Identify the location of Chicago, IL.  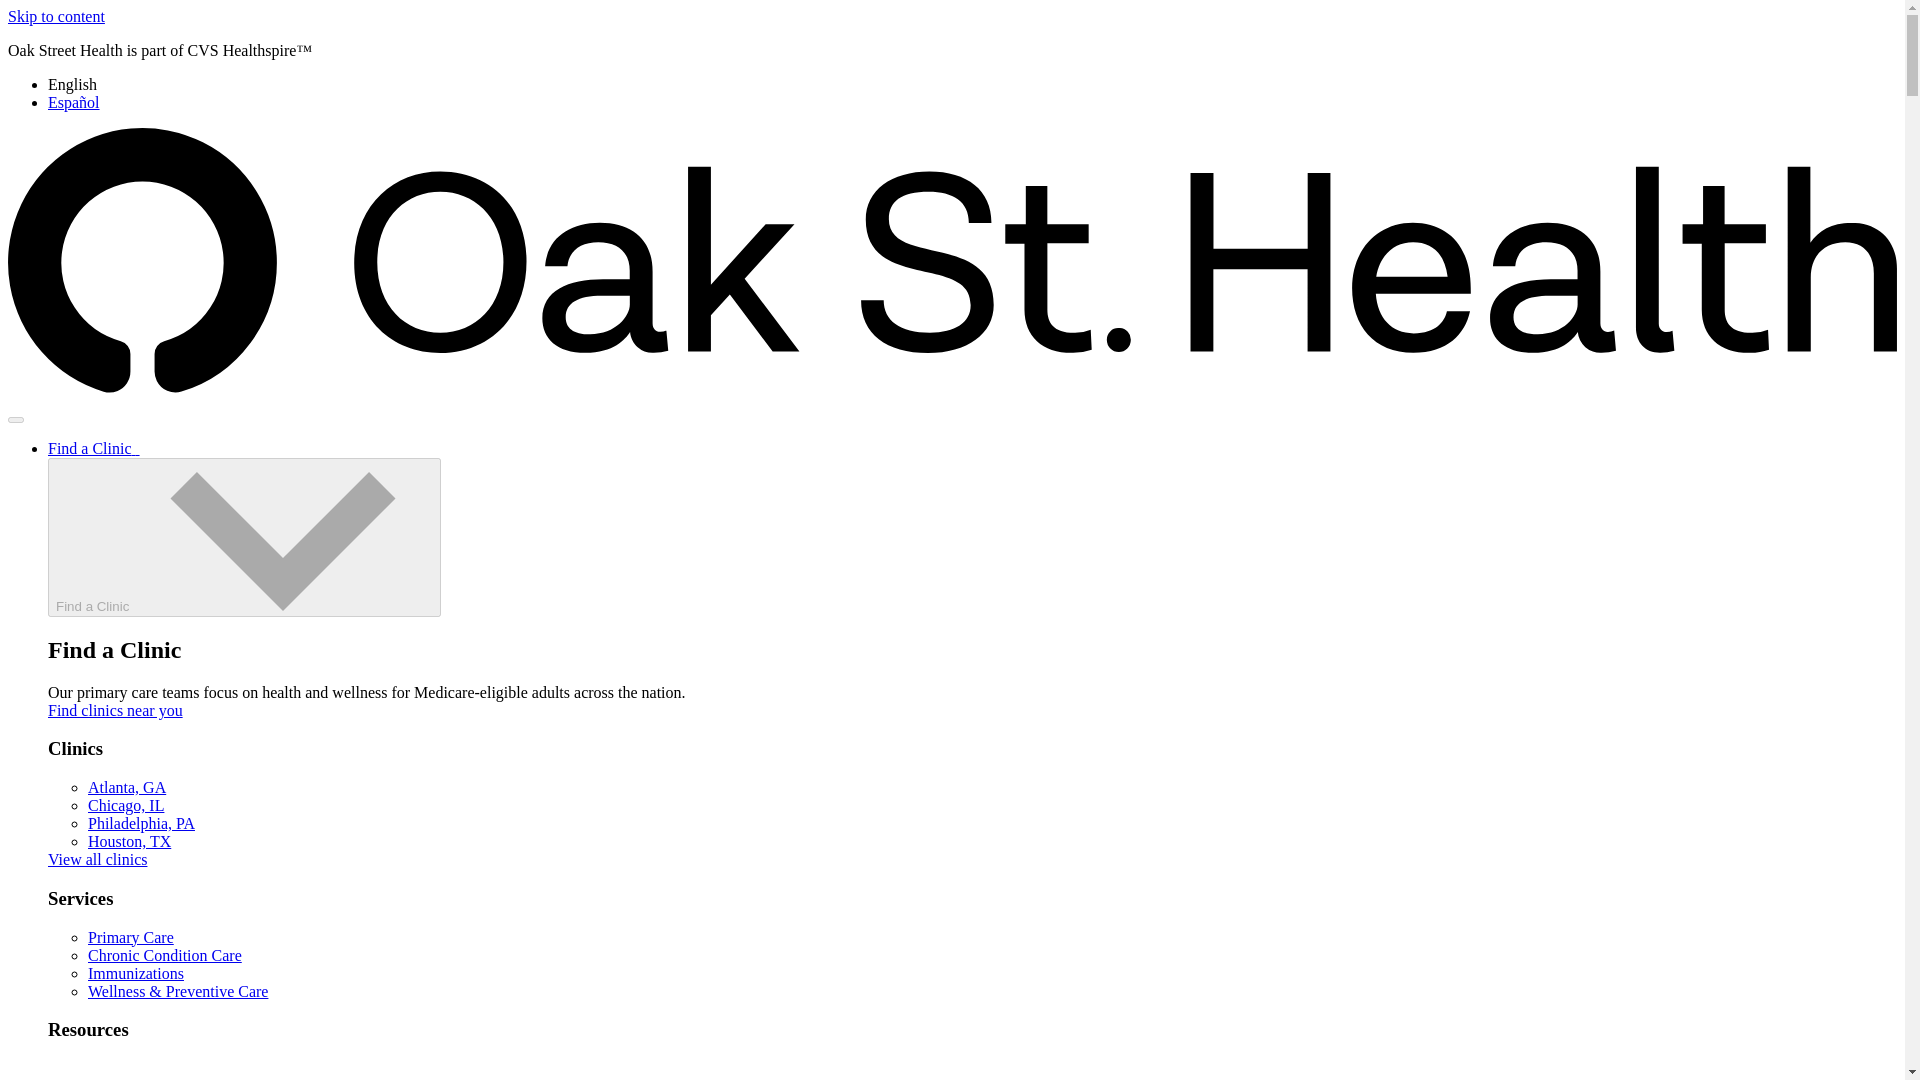
(126, 806).